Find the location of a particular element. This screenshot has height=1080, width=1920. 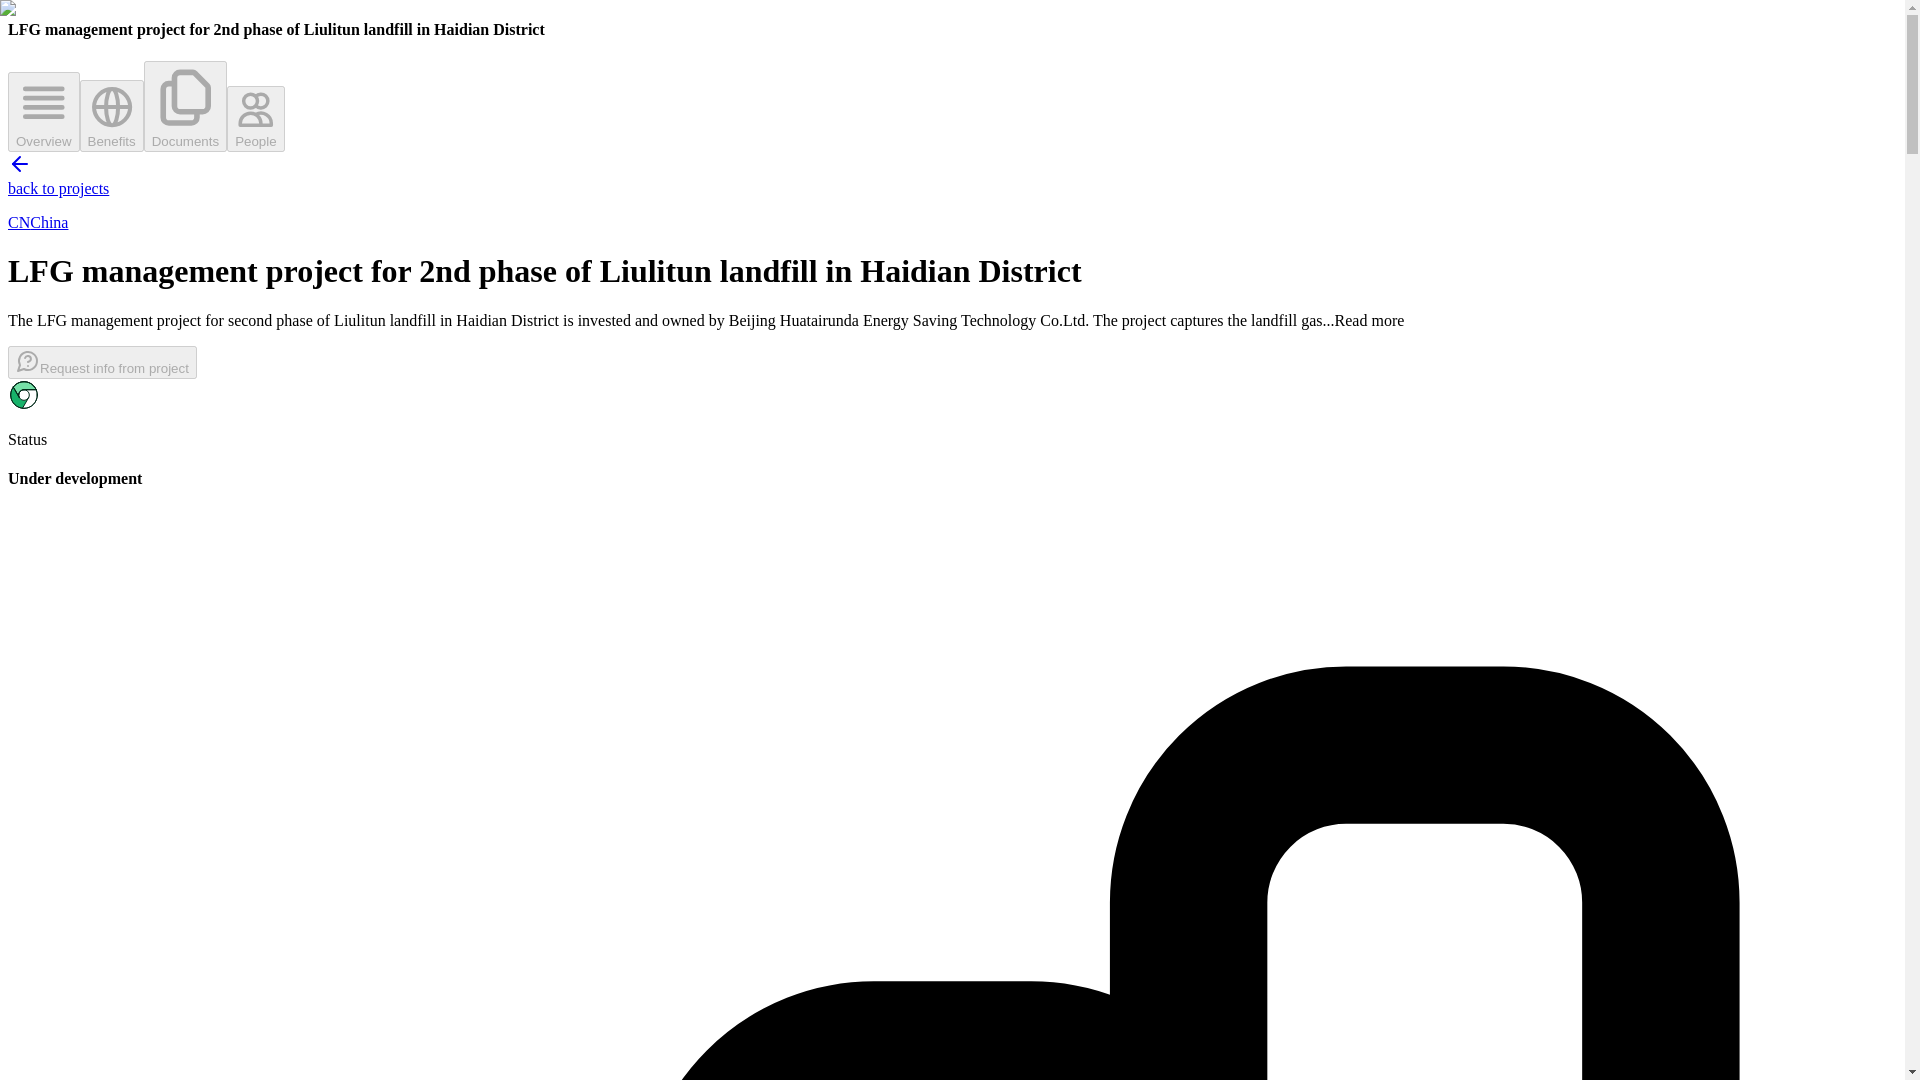

Documents is located at coordinates (185, 106).